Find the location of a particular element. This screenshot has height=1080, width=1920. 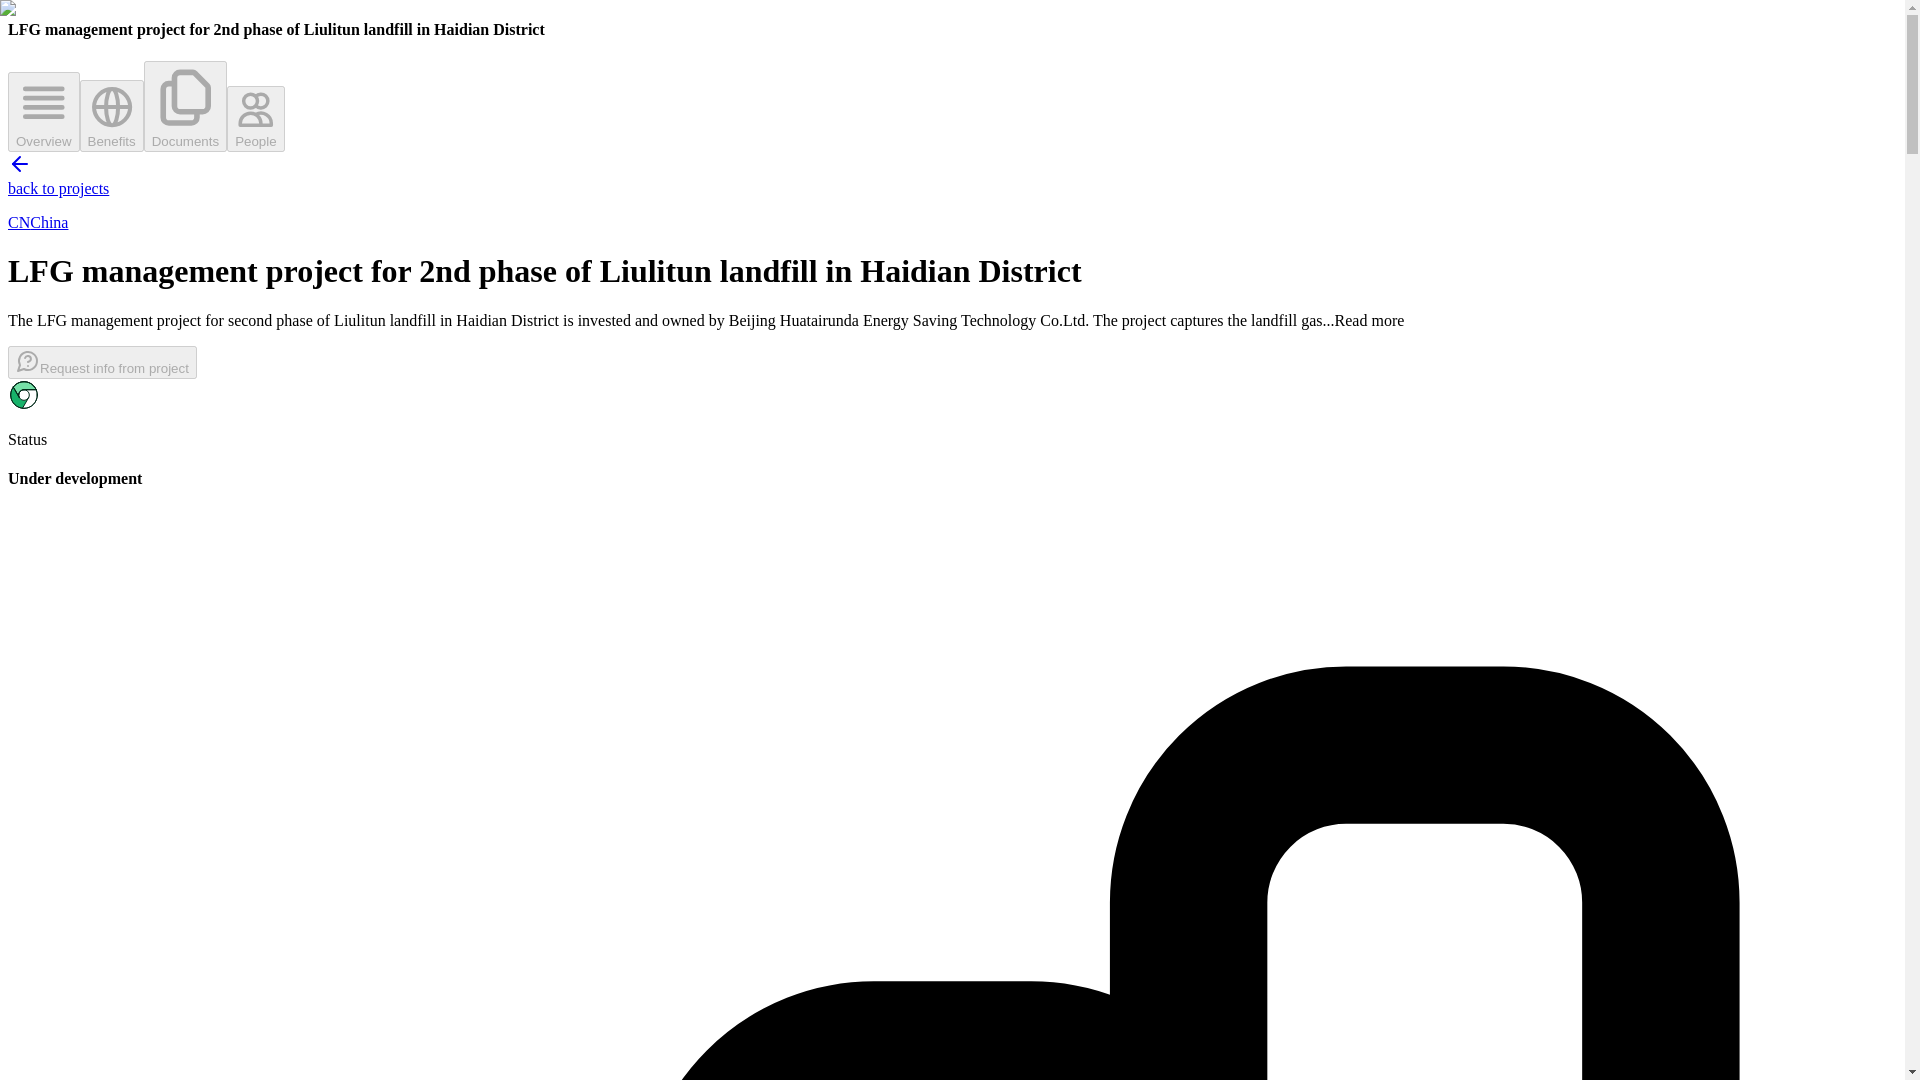

Documents is located at coordinates (185, 106).